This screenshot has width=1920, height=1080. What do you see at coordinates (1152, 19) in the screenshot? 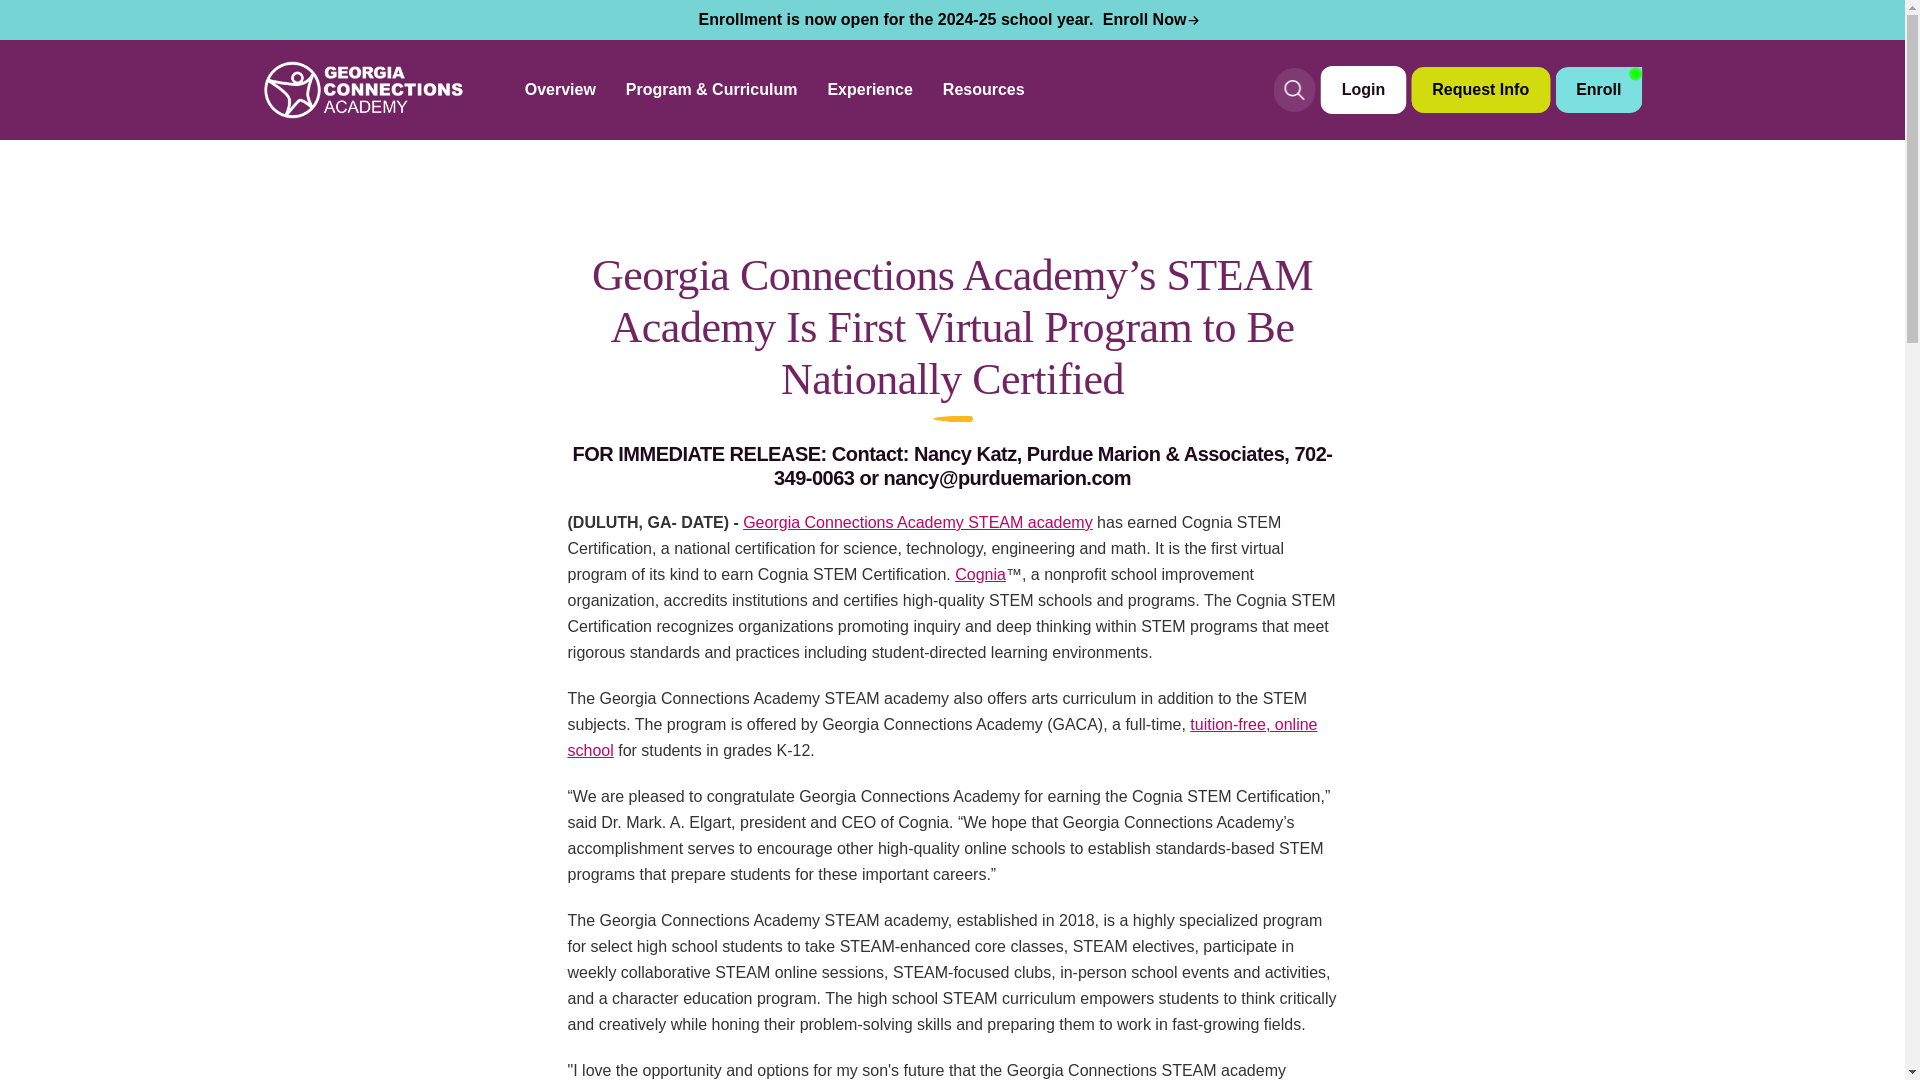
I see `Enroll Now` at bounding box center [1152, 19].